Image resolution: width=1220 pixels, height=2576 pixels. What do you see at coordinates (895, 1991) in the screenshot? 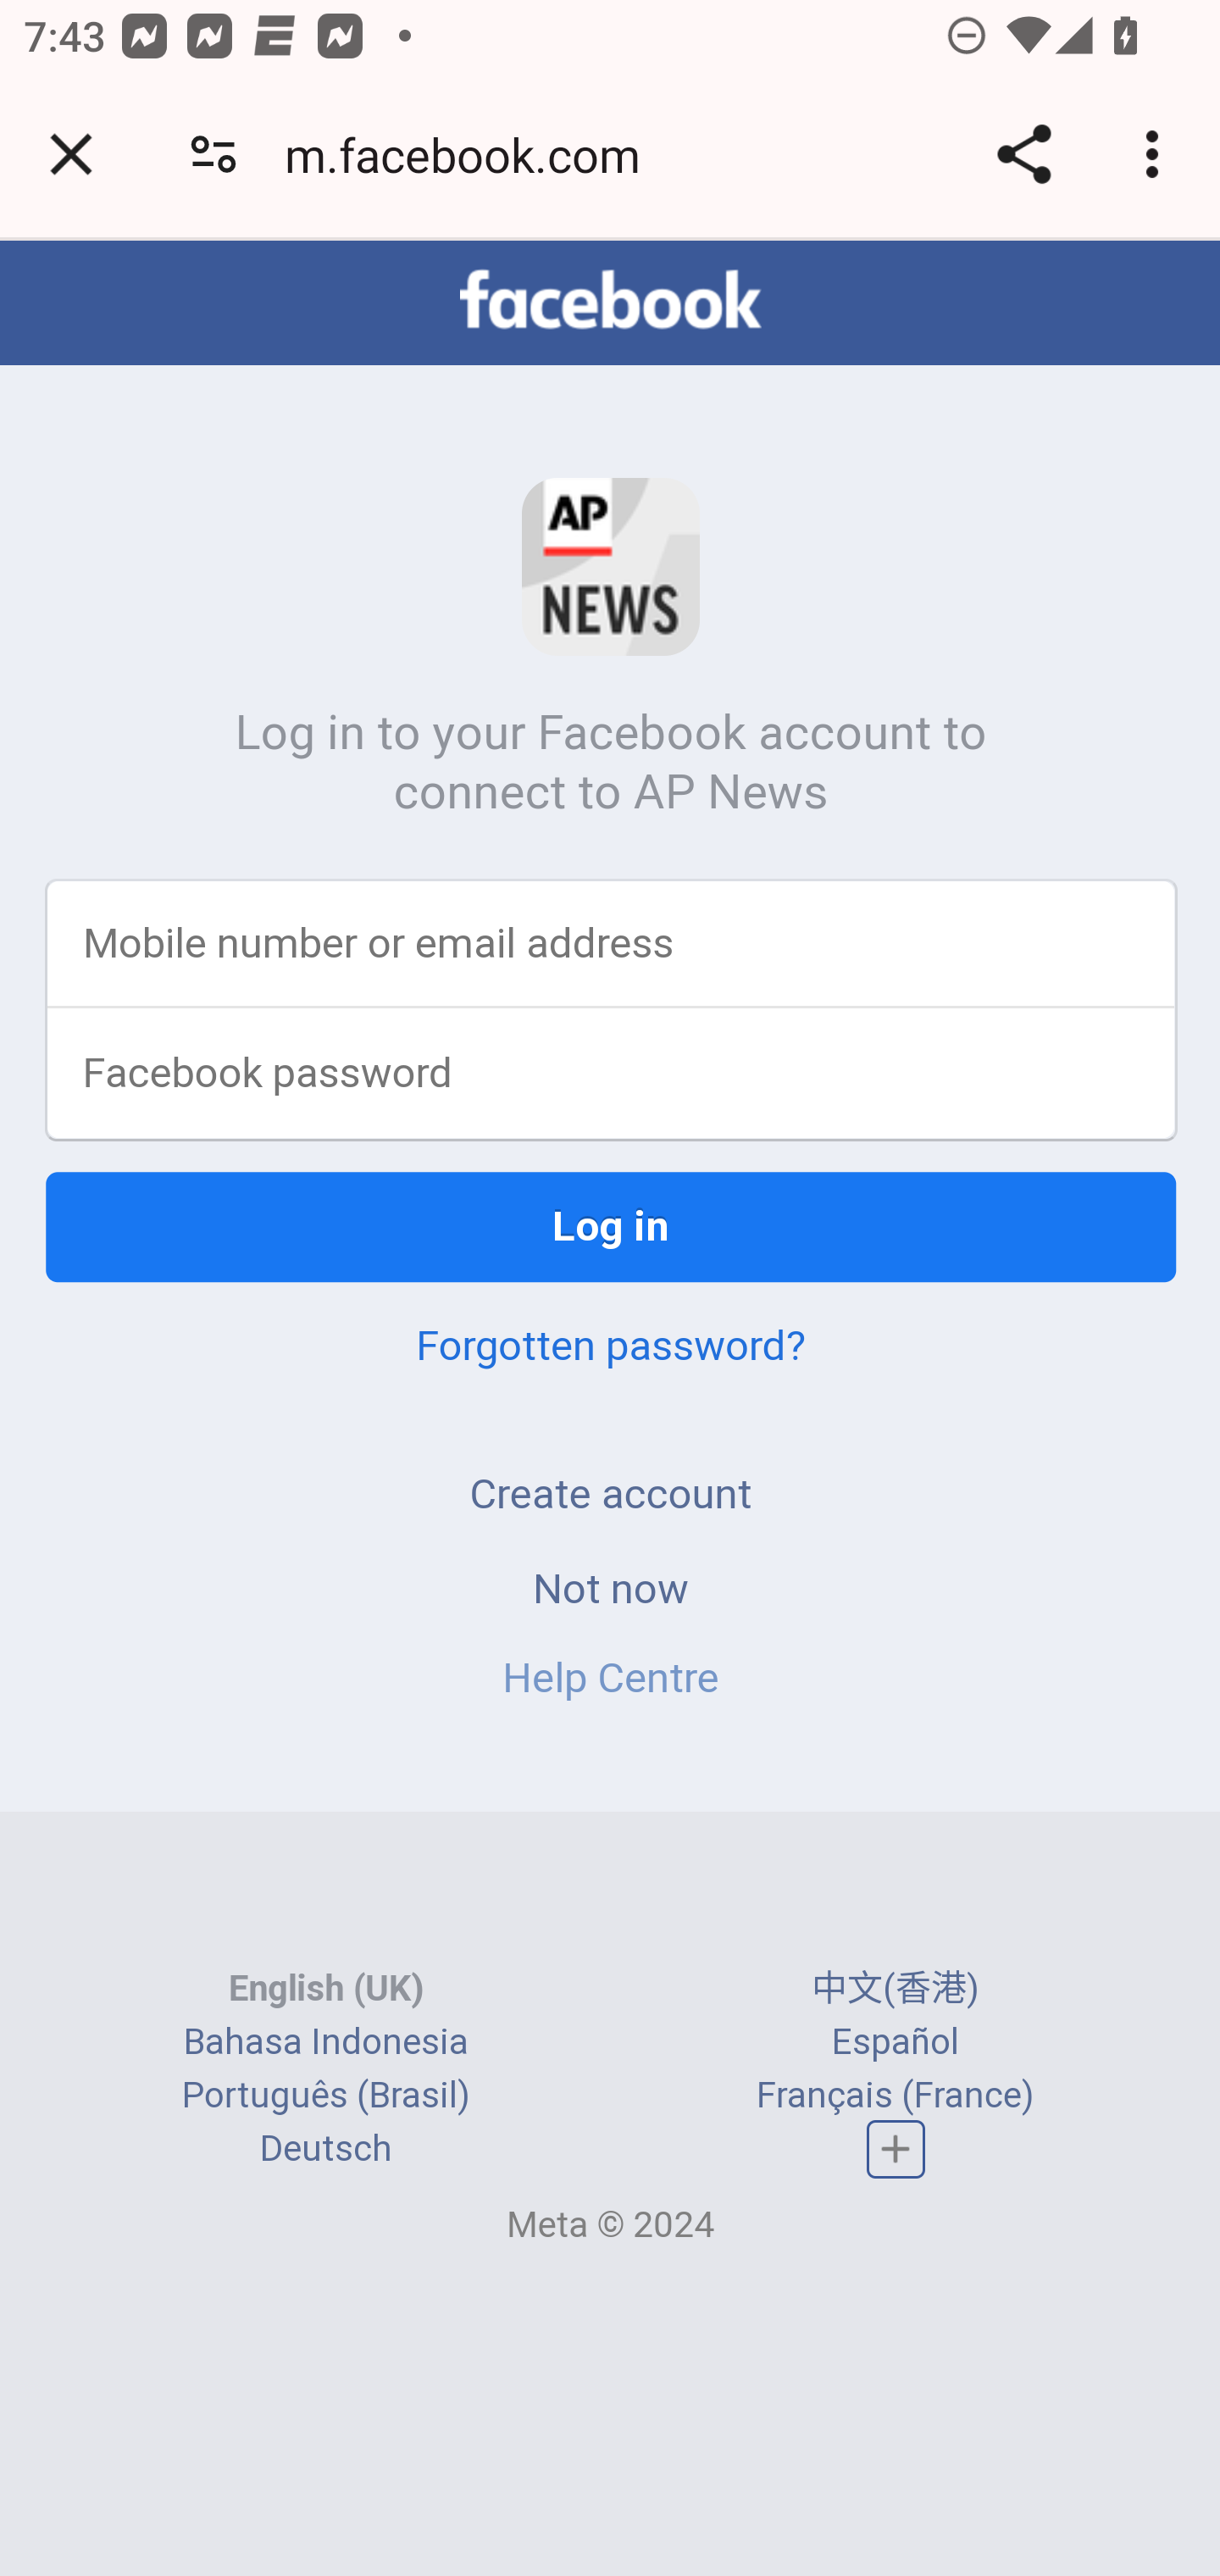
I see `中文(香港)` at bounding box center [895, 1991].